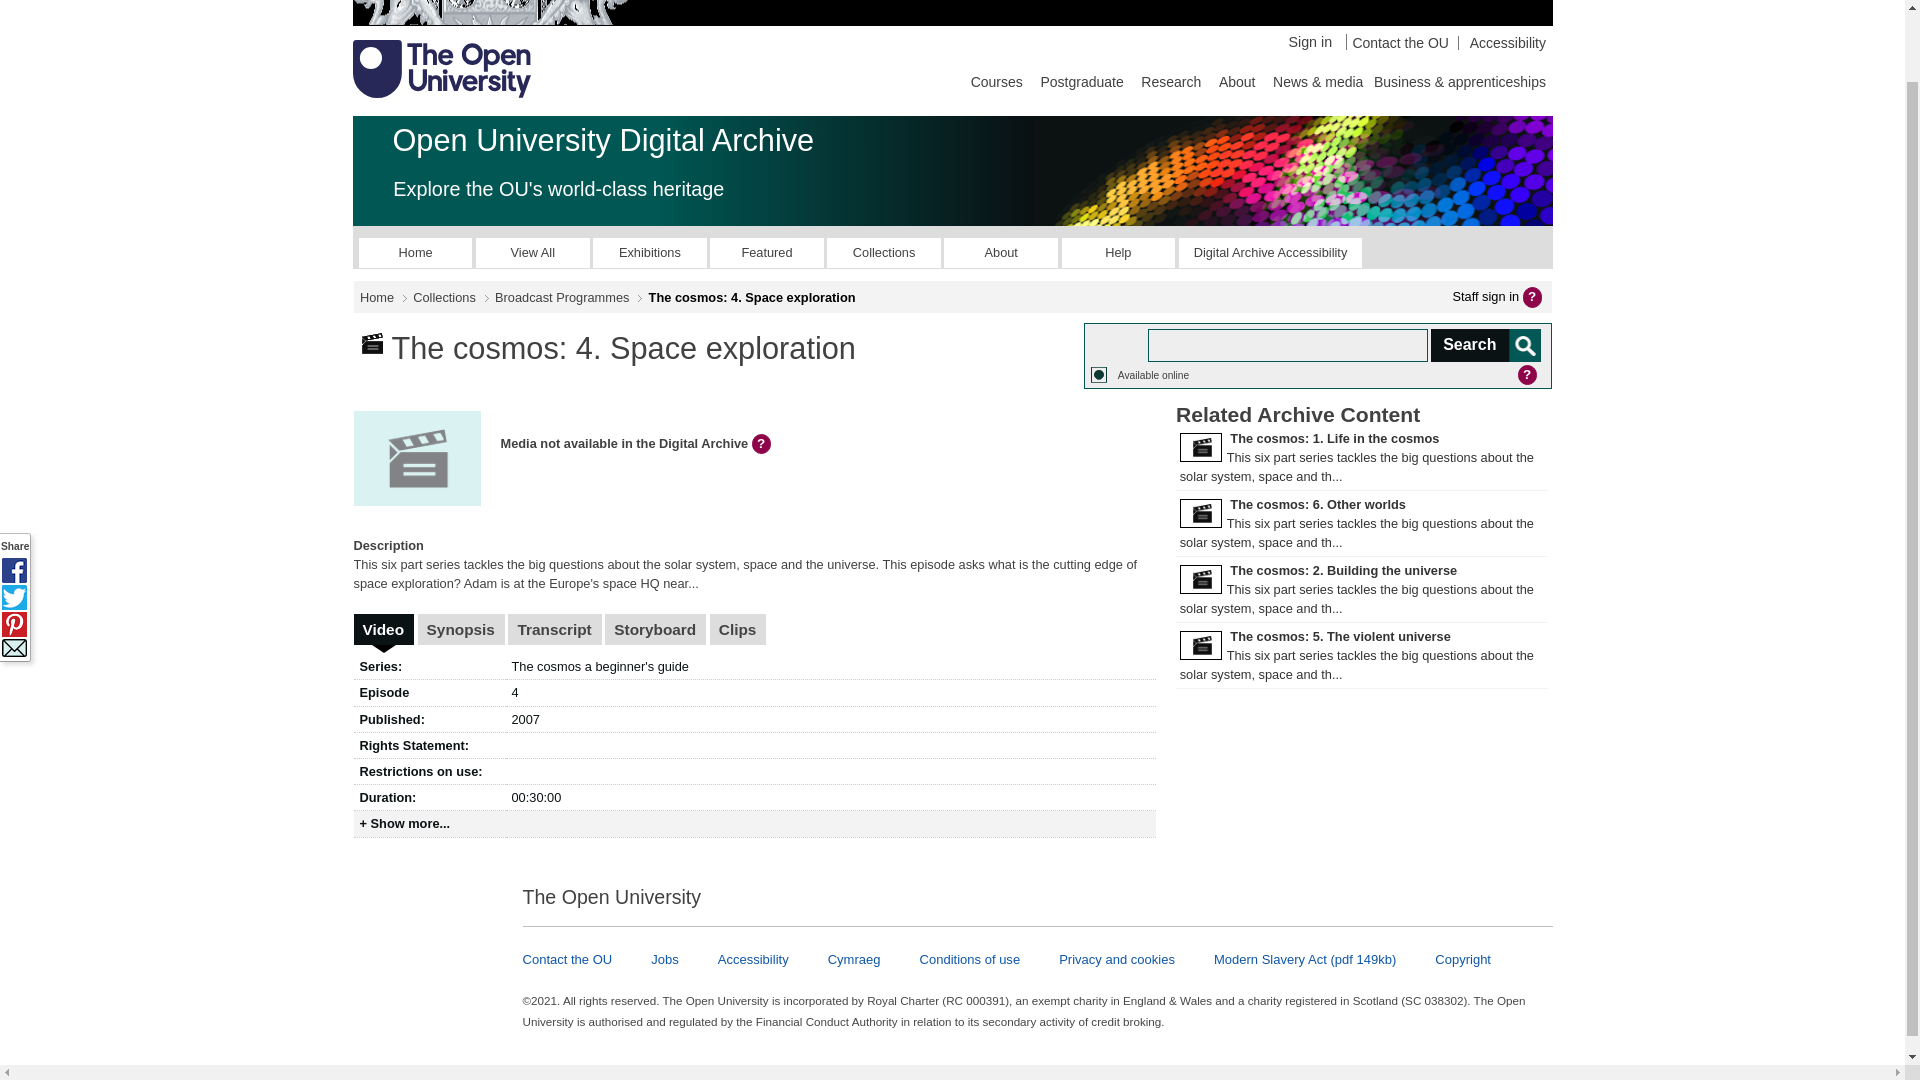 The width and height of the screenshot is (1920, 1080). I want to click on Accessibility, so click(1501, 42).